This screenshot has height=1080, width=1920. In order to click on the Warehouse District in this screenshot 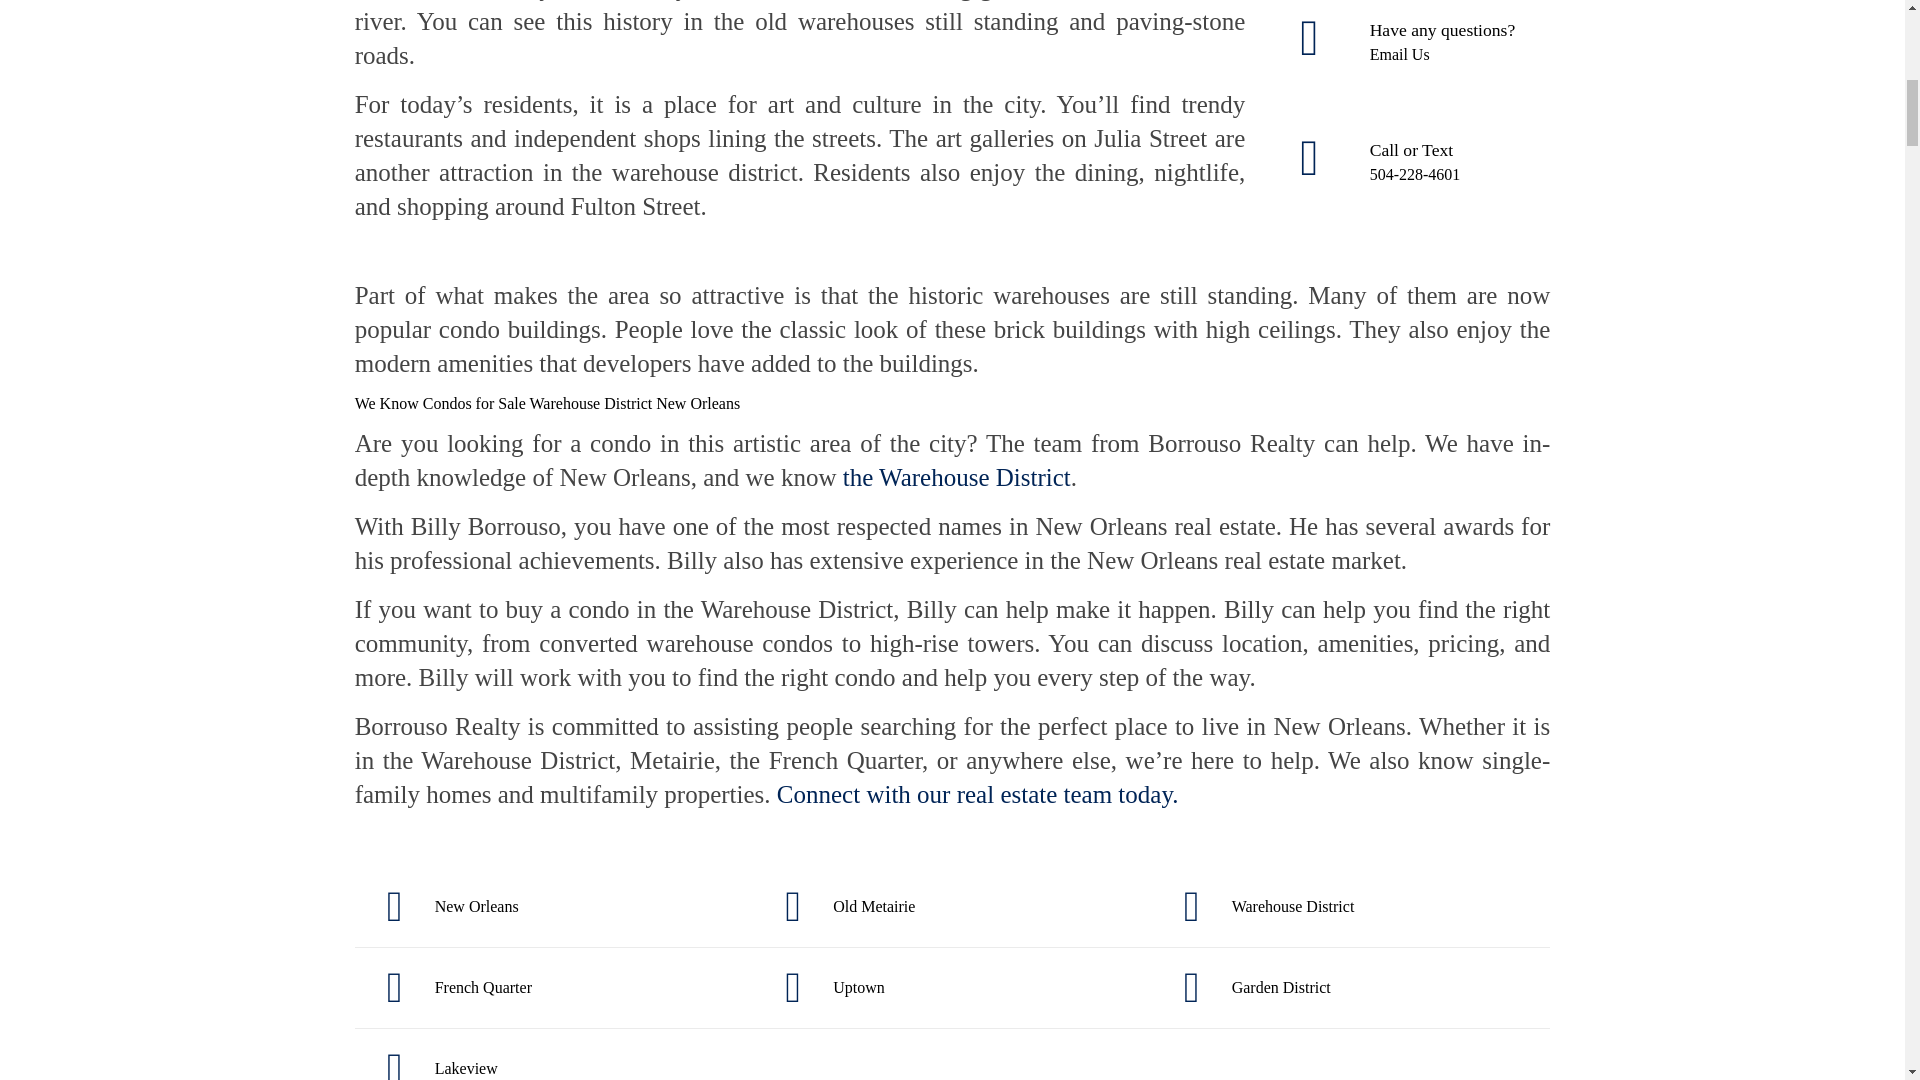, I will do `click(956, 478)`.